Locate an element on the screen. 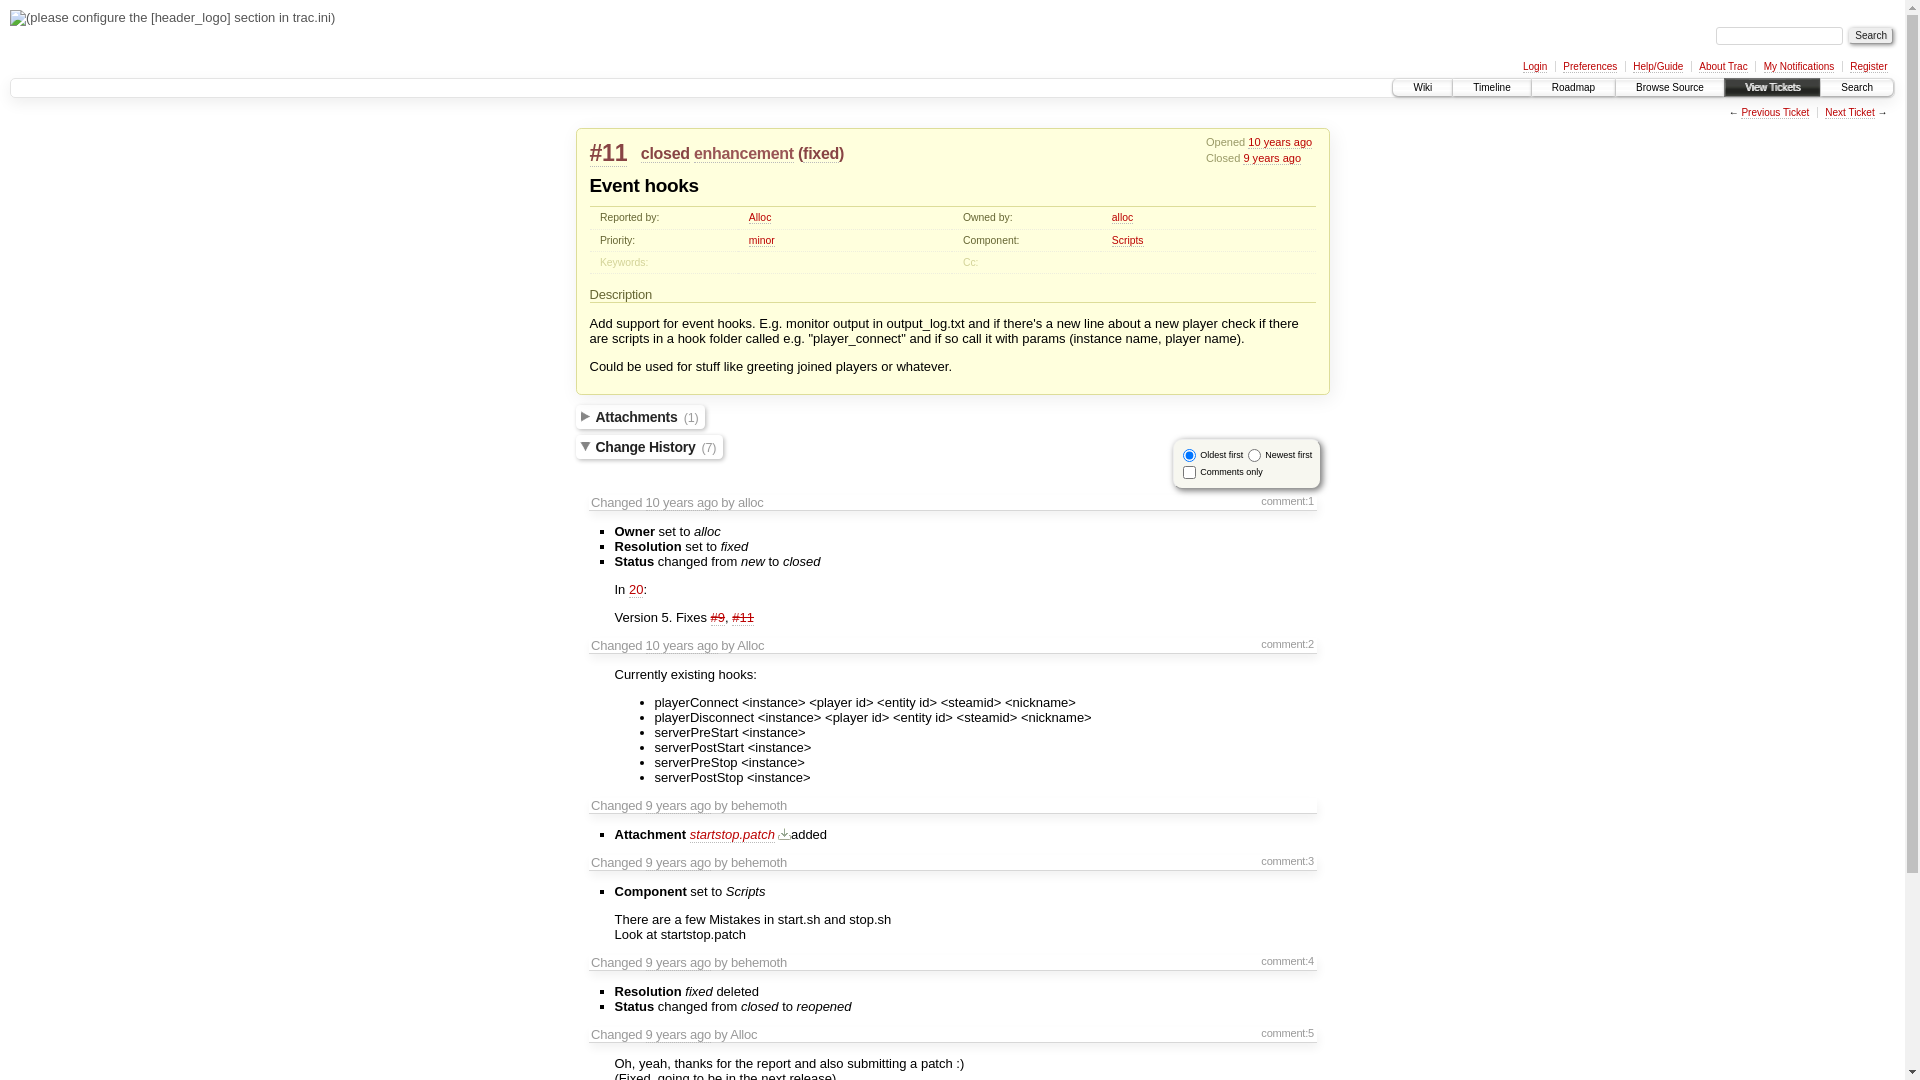  alloc is located at coordinates (1122, 218).